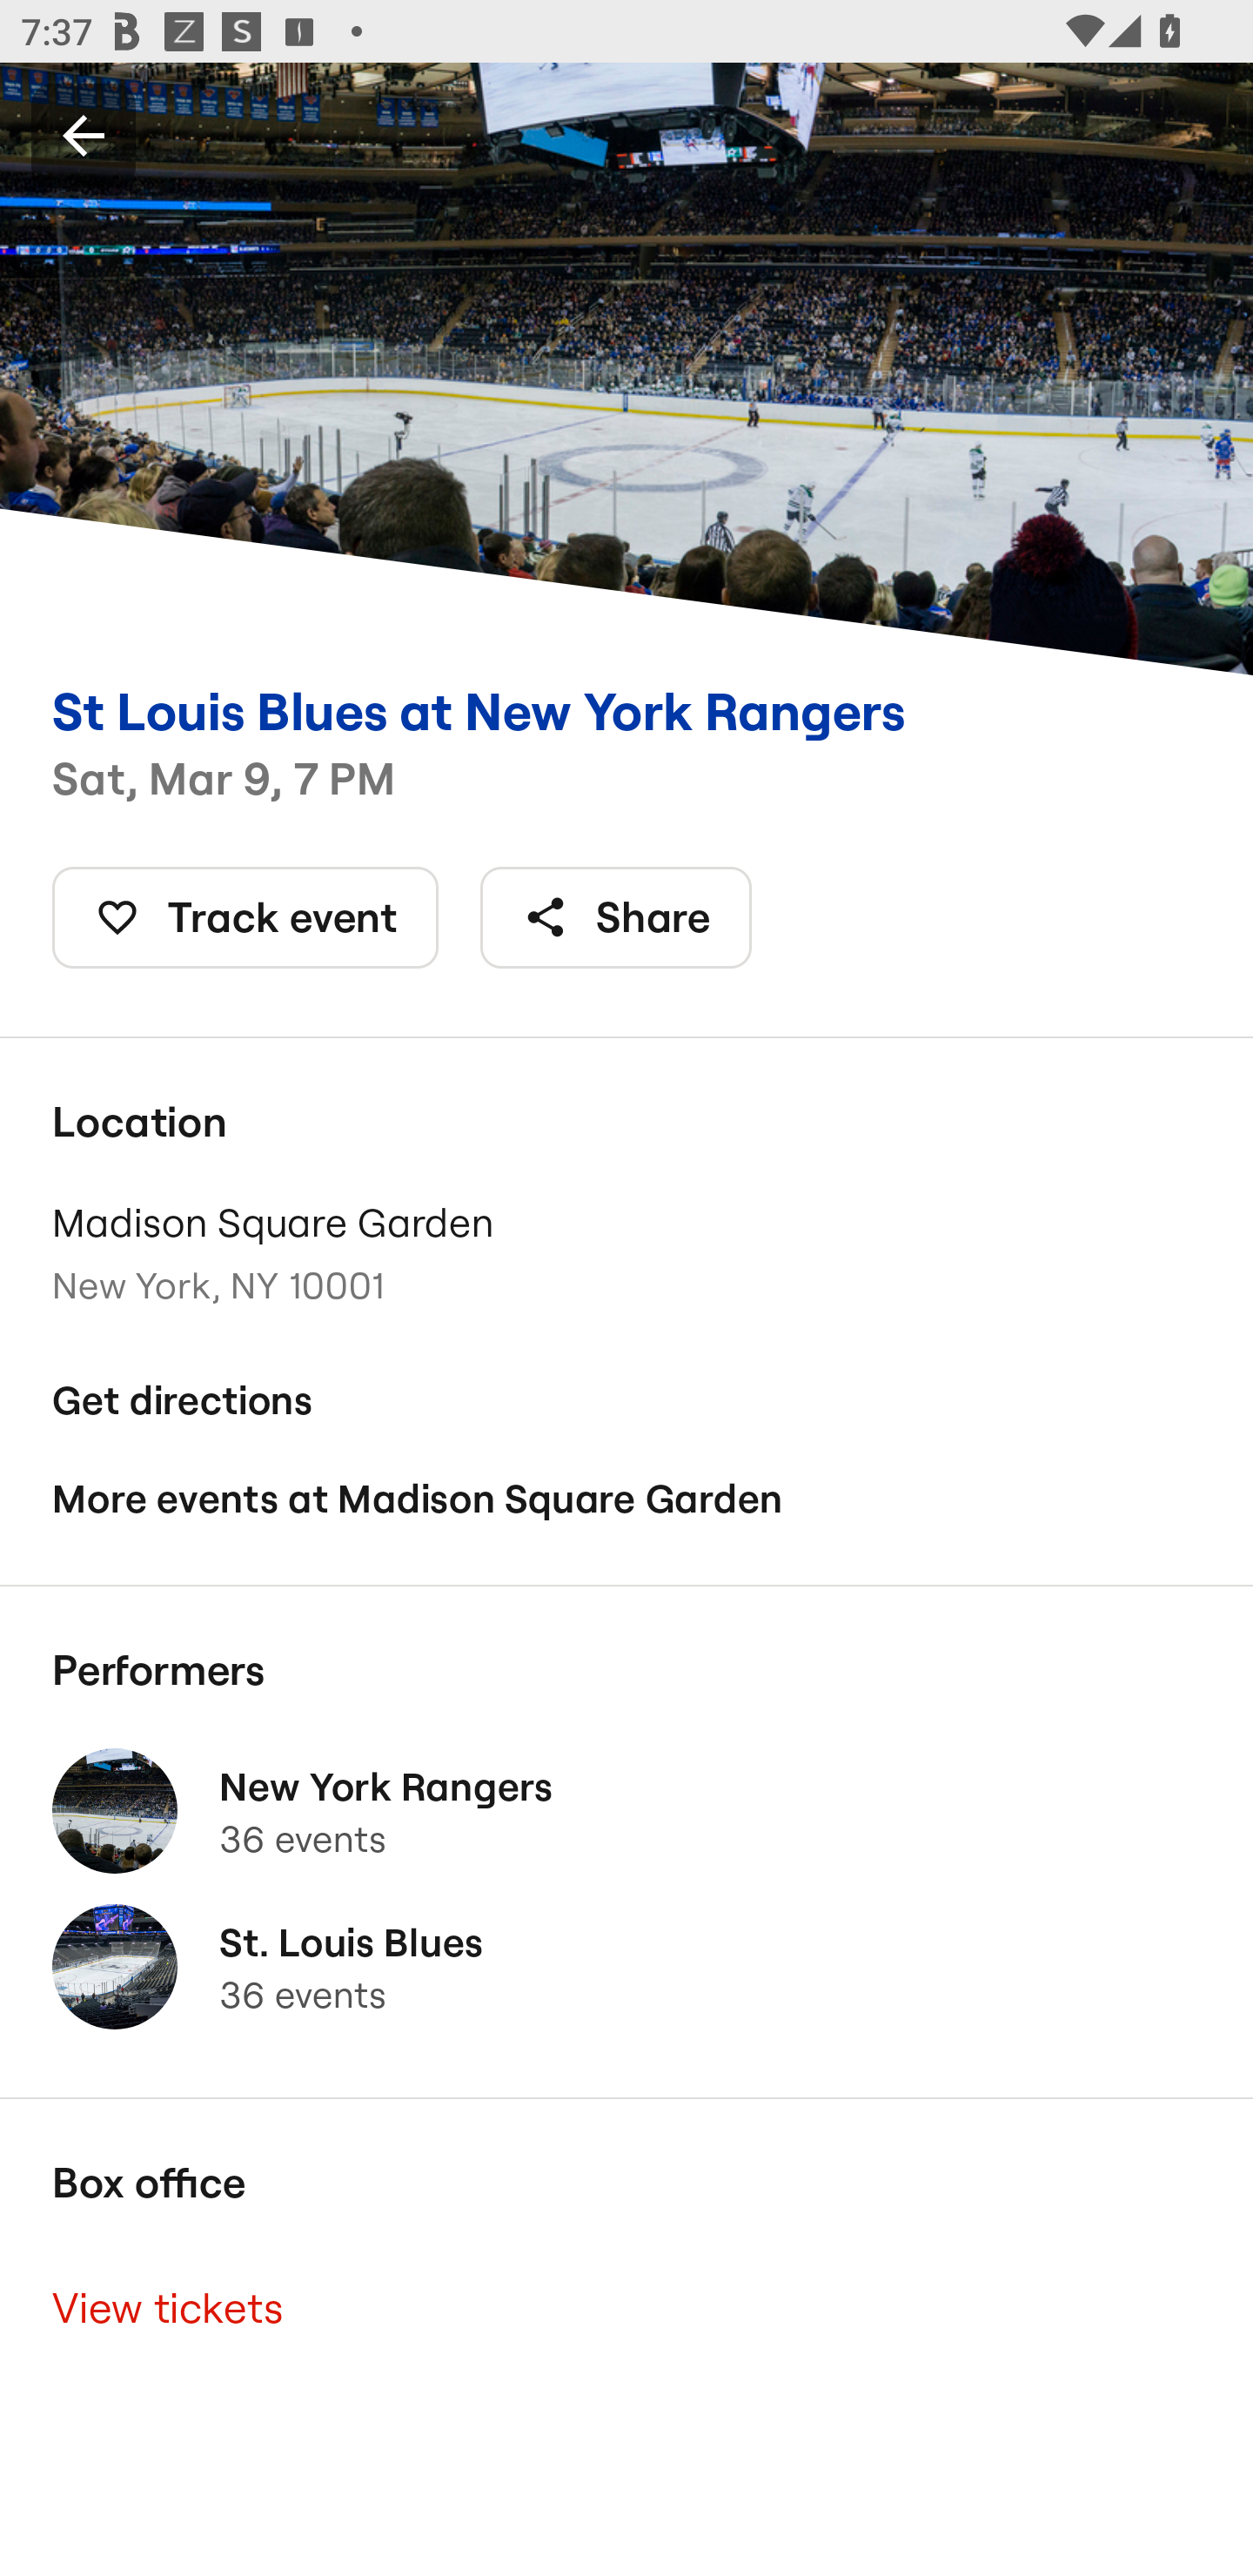 This screenshot has height=2576, width=1253. What do you see at coordinates (626, 1967) in the screenshot?
I see `St. Louis Blues 36 events` at bounding box center [626, 1967].